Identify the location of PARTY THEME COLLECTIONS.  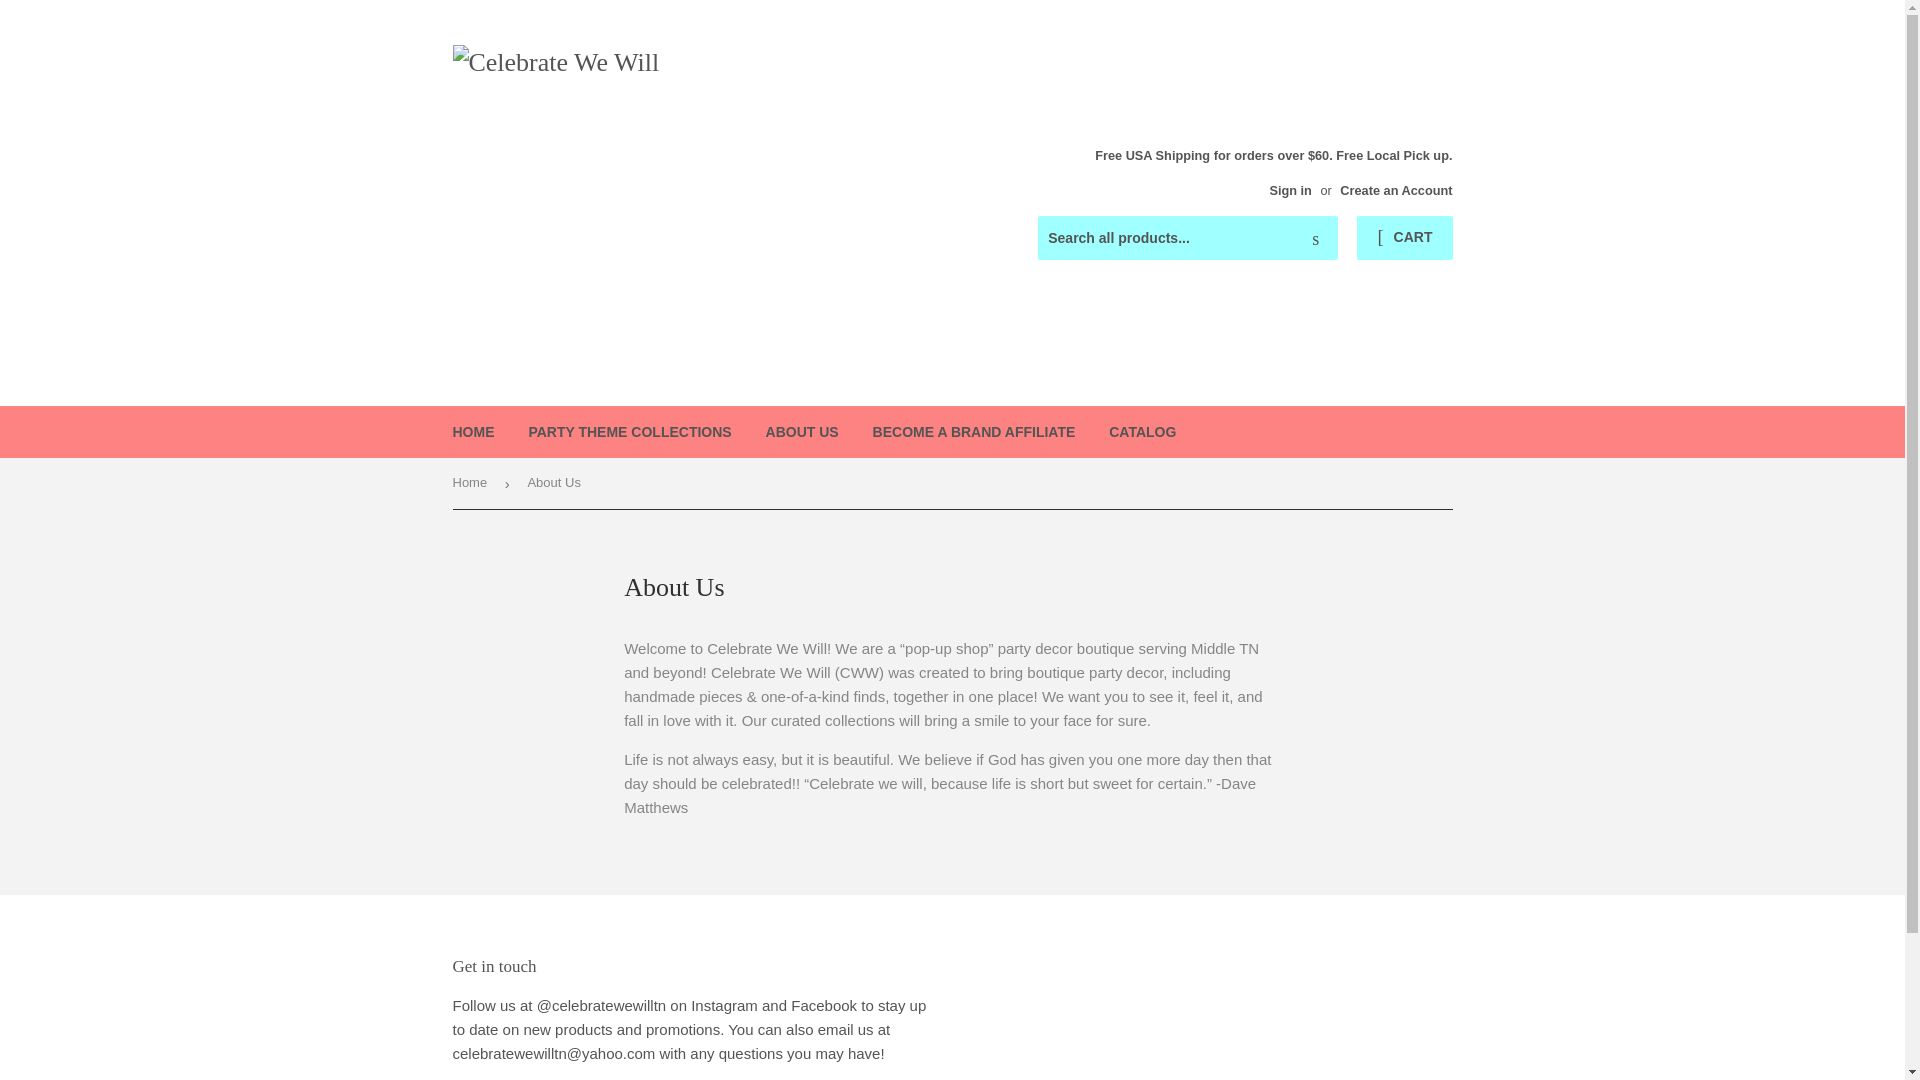
(629, 432).